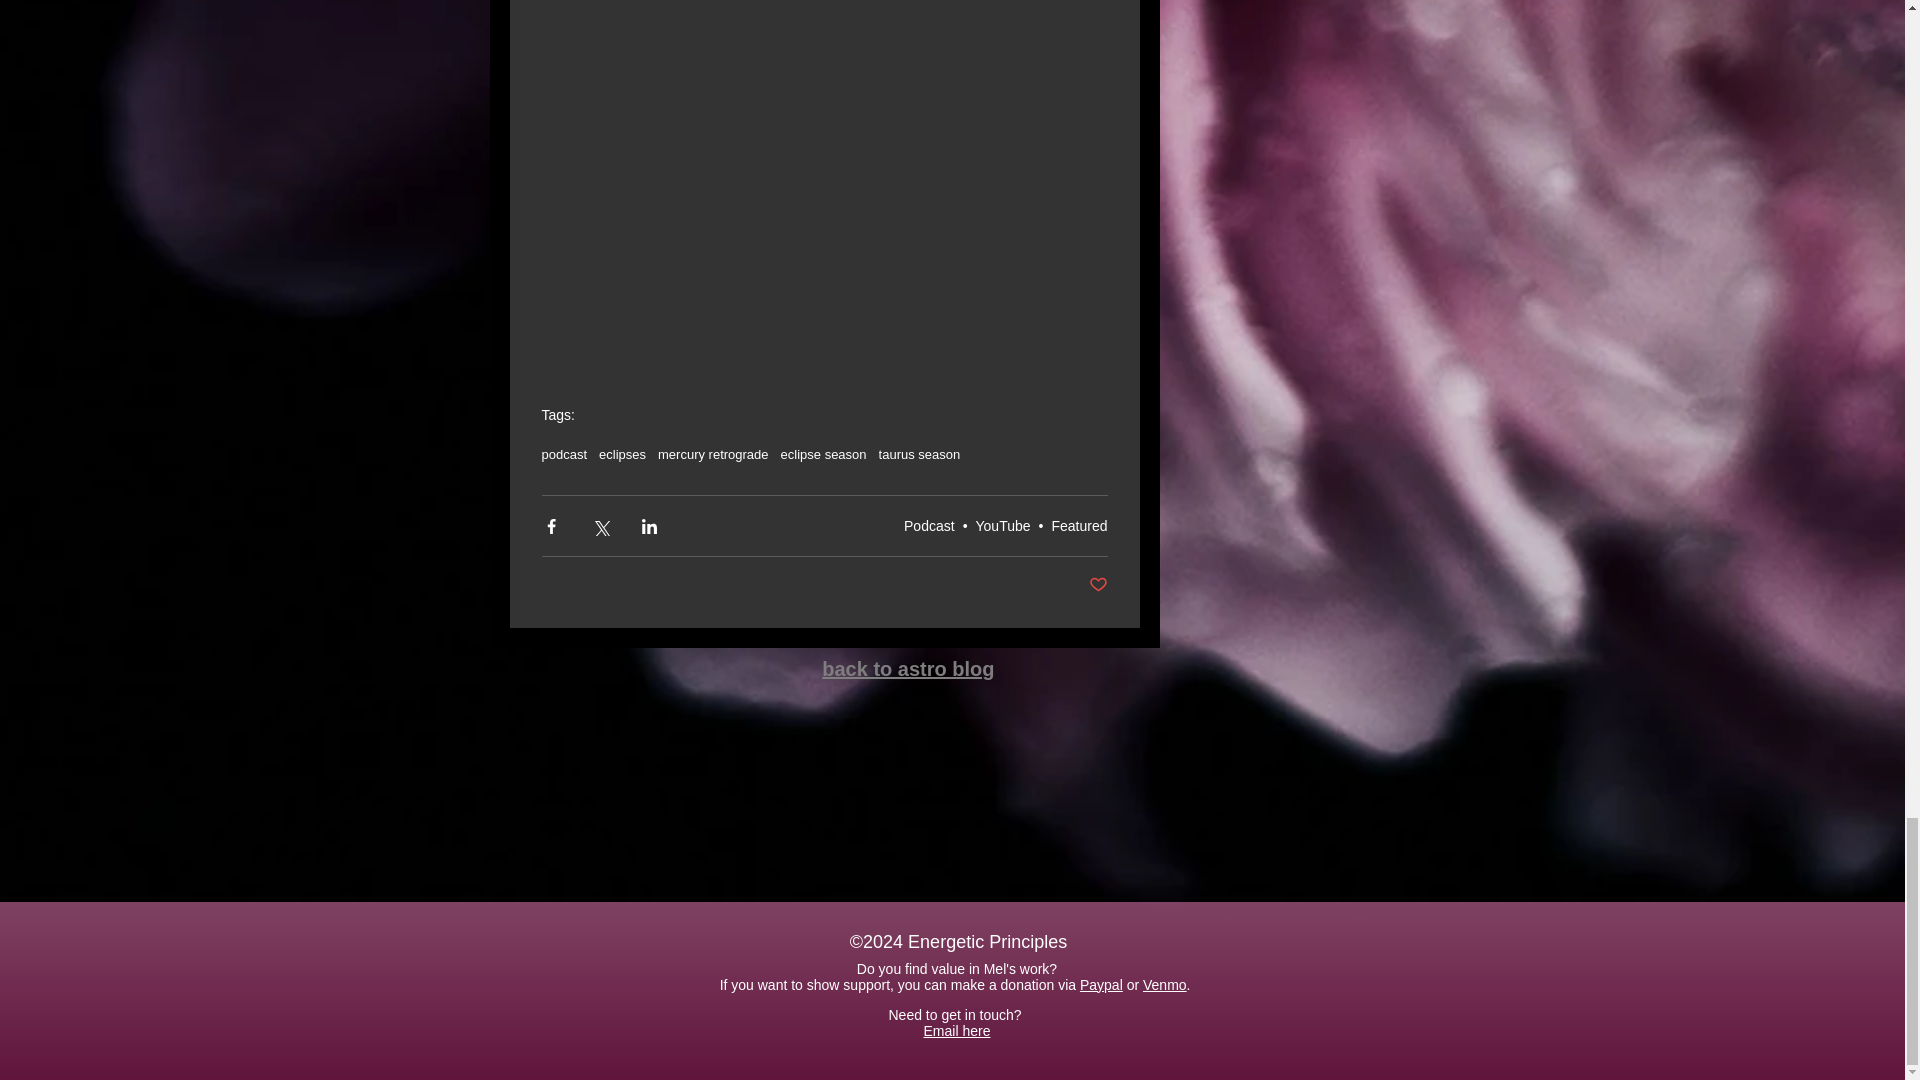 Image resolution: width=1920 pixels, height=1080 pixels. I want to click on Post not marked as liked, so click(1098, 585).